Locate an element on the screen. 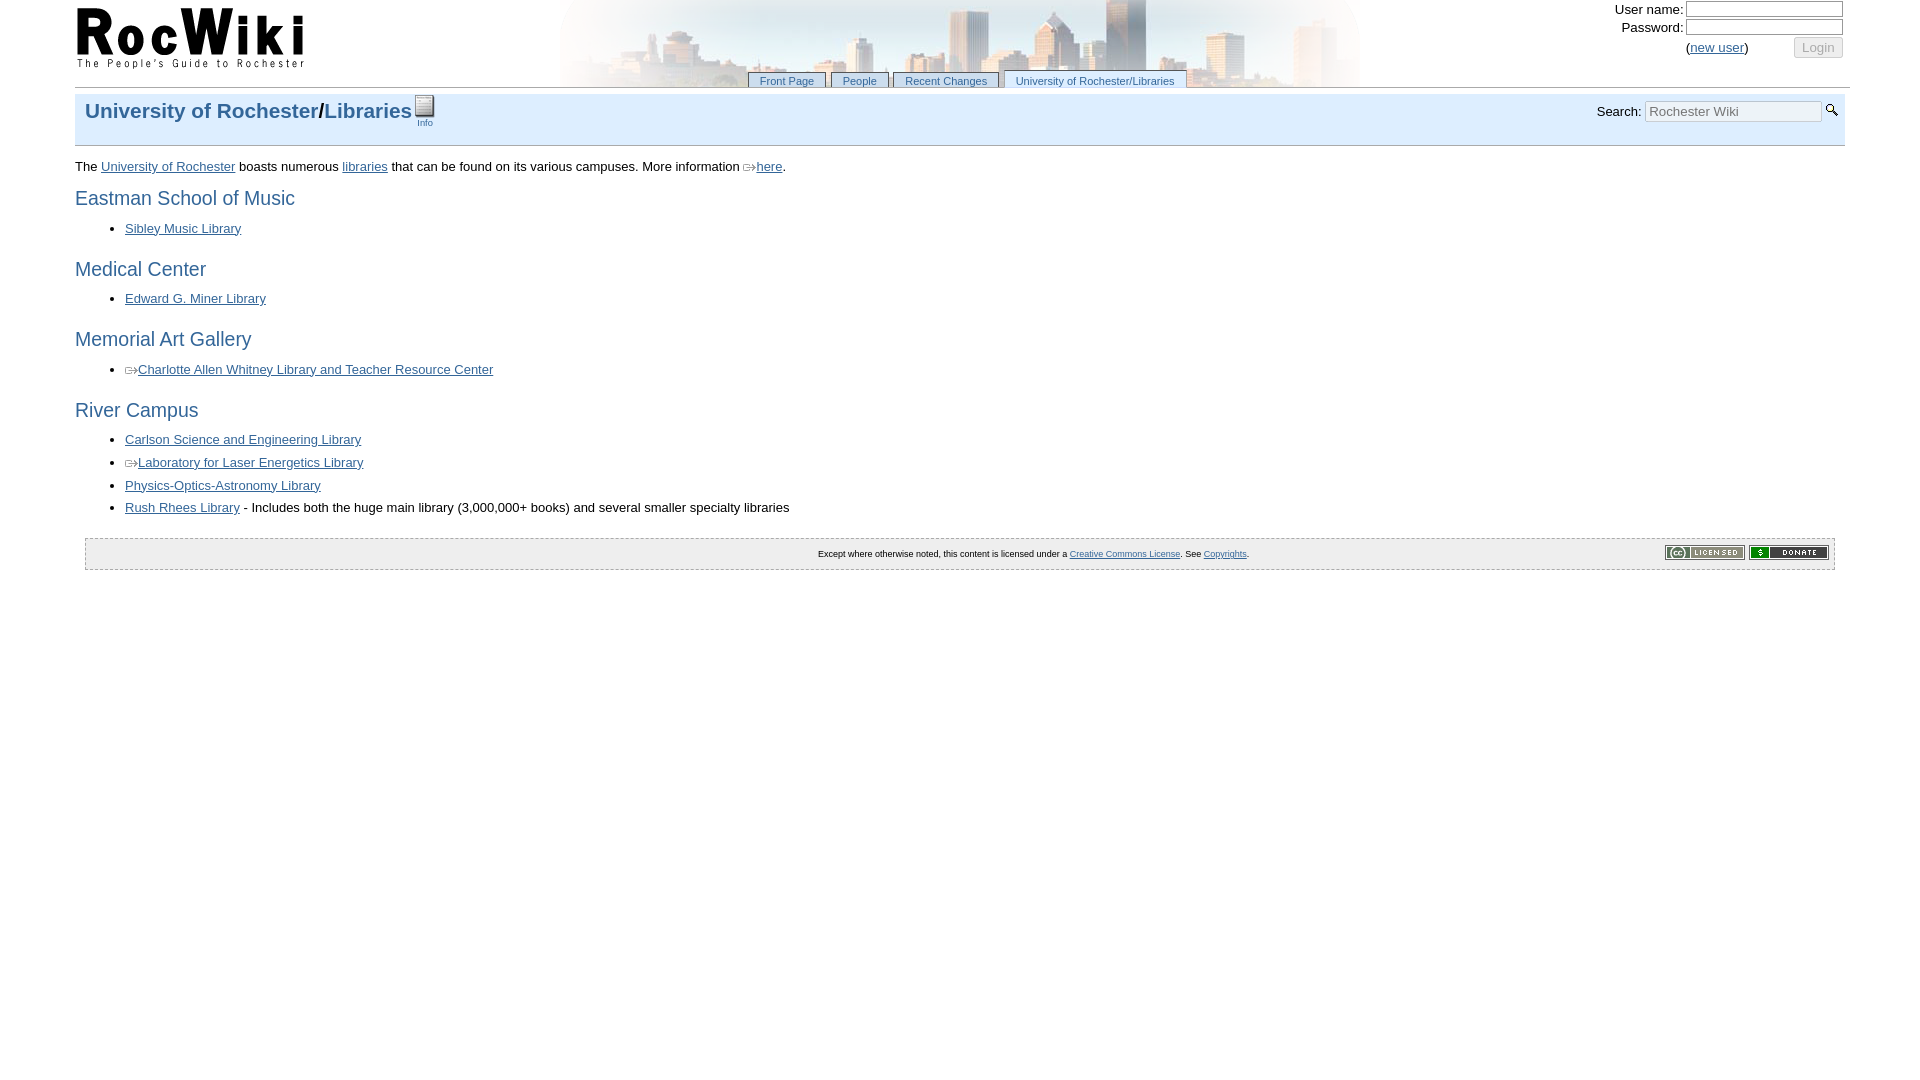 Image resolution: width=1920 pixels, height=1080 pixels. Charlotte Allen Whitney Library and Teacher Resource Center is located at coordinates (308, 368).